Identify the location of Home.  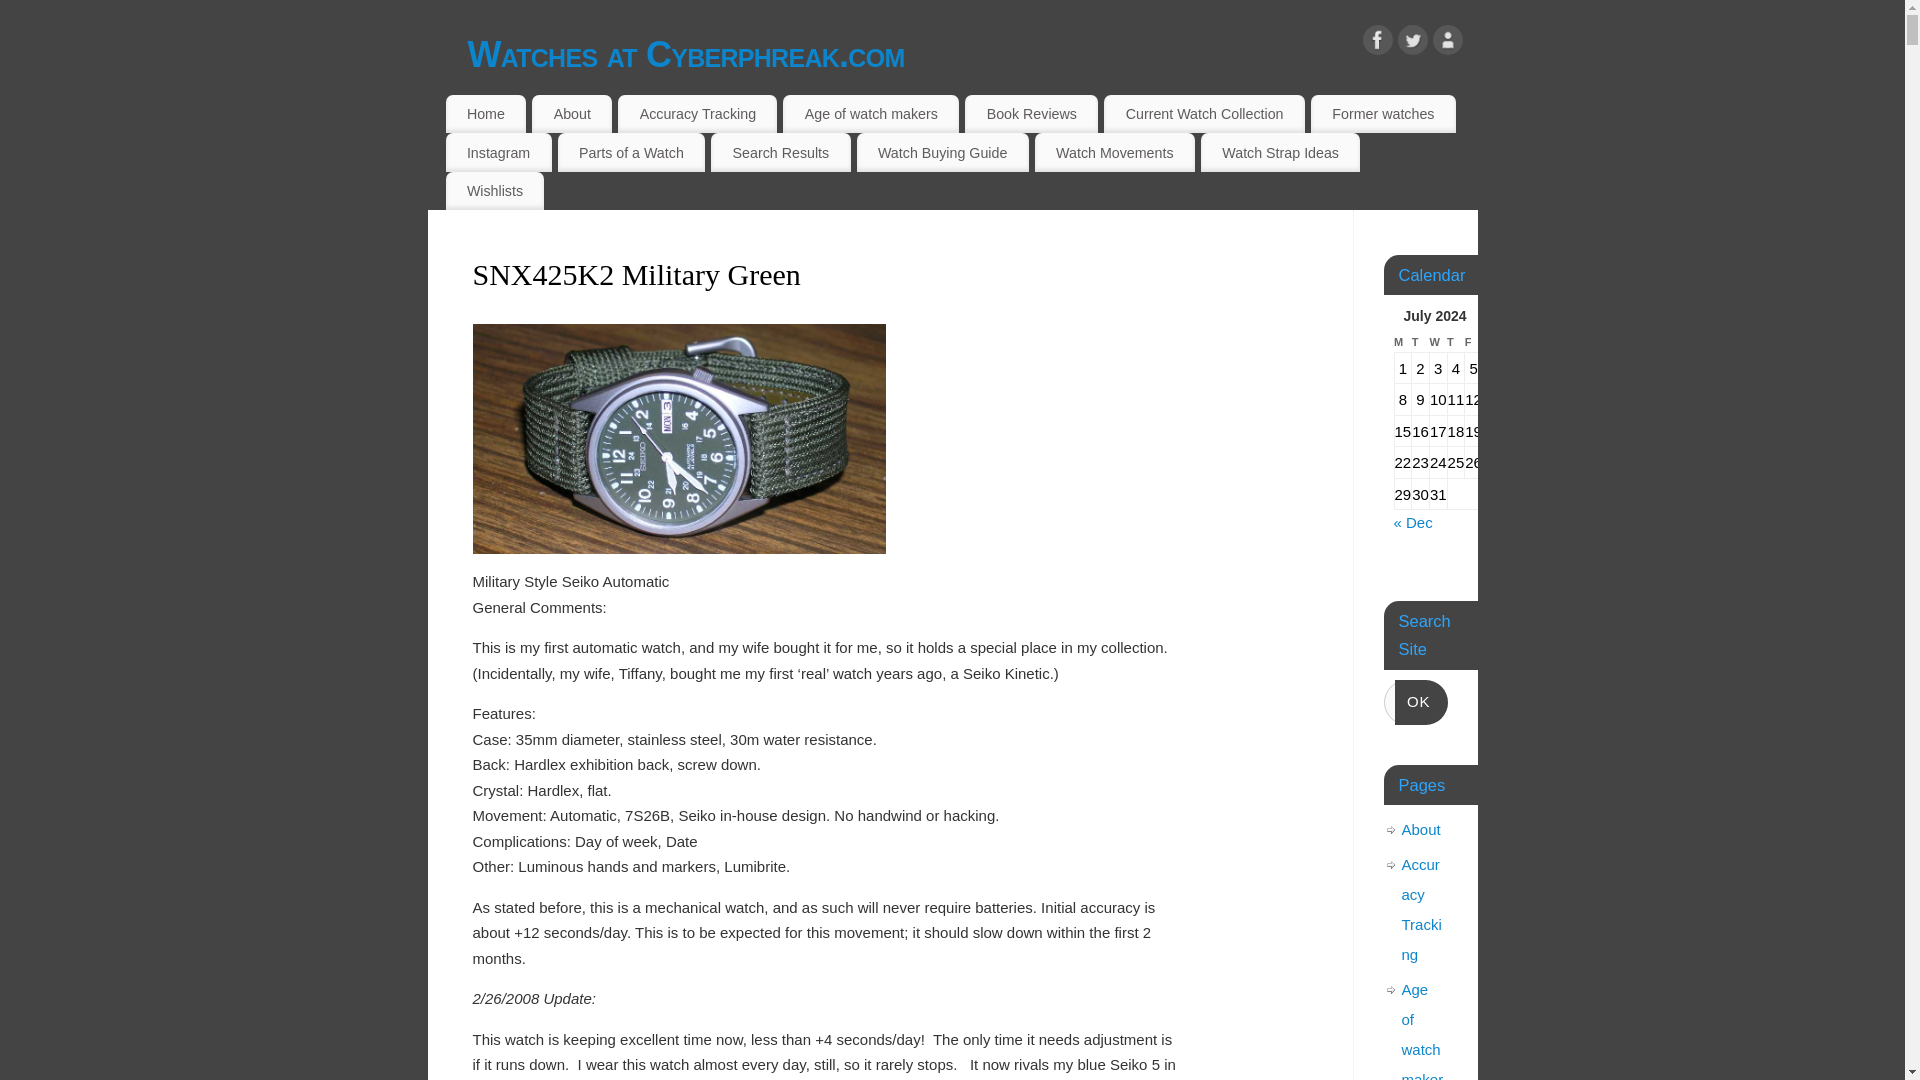
(486, 114).